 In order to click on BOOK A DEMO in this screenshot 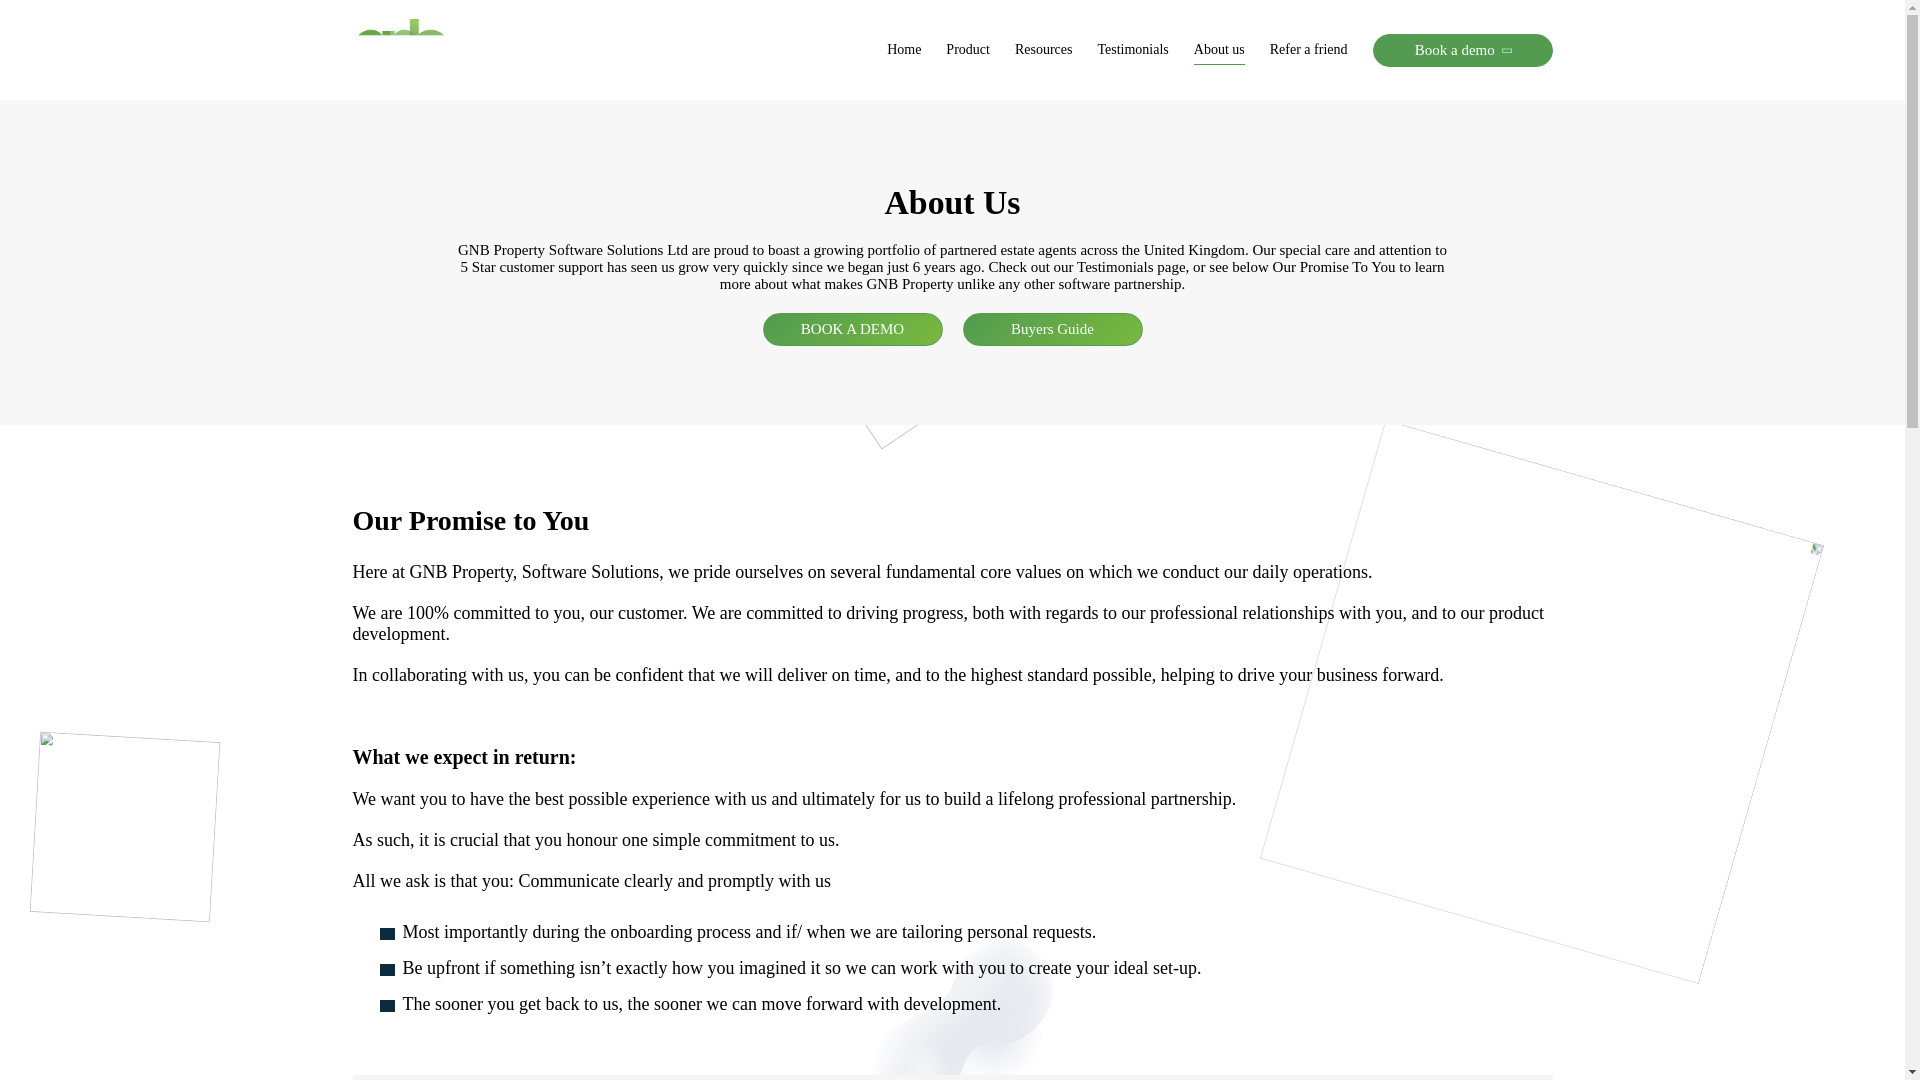, I will do `click(852, 329)`.